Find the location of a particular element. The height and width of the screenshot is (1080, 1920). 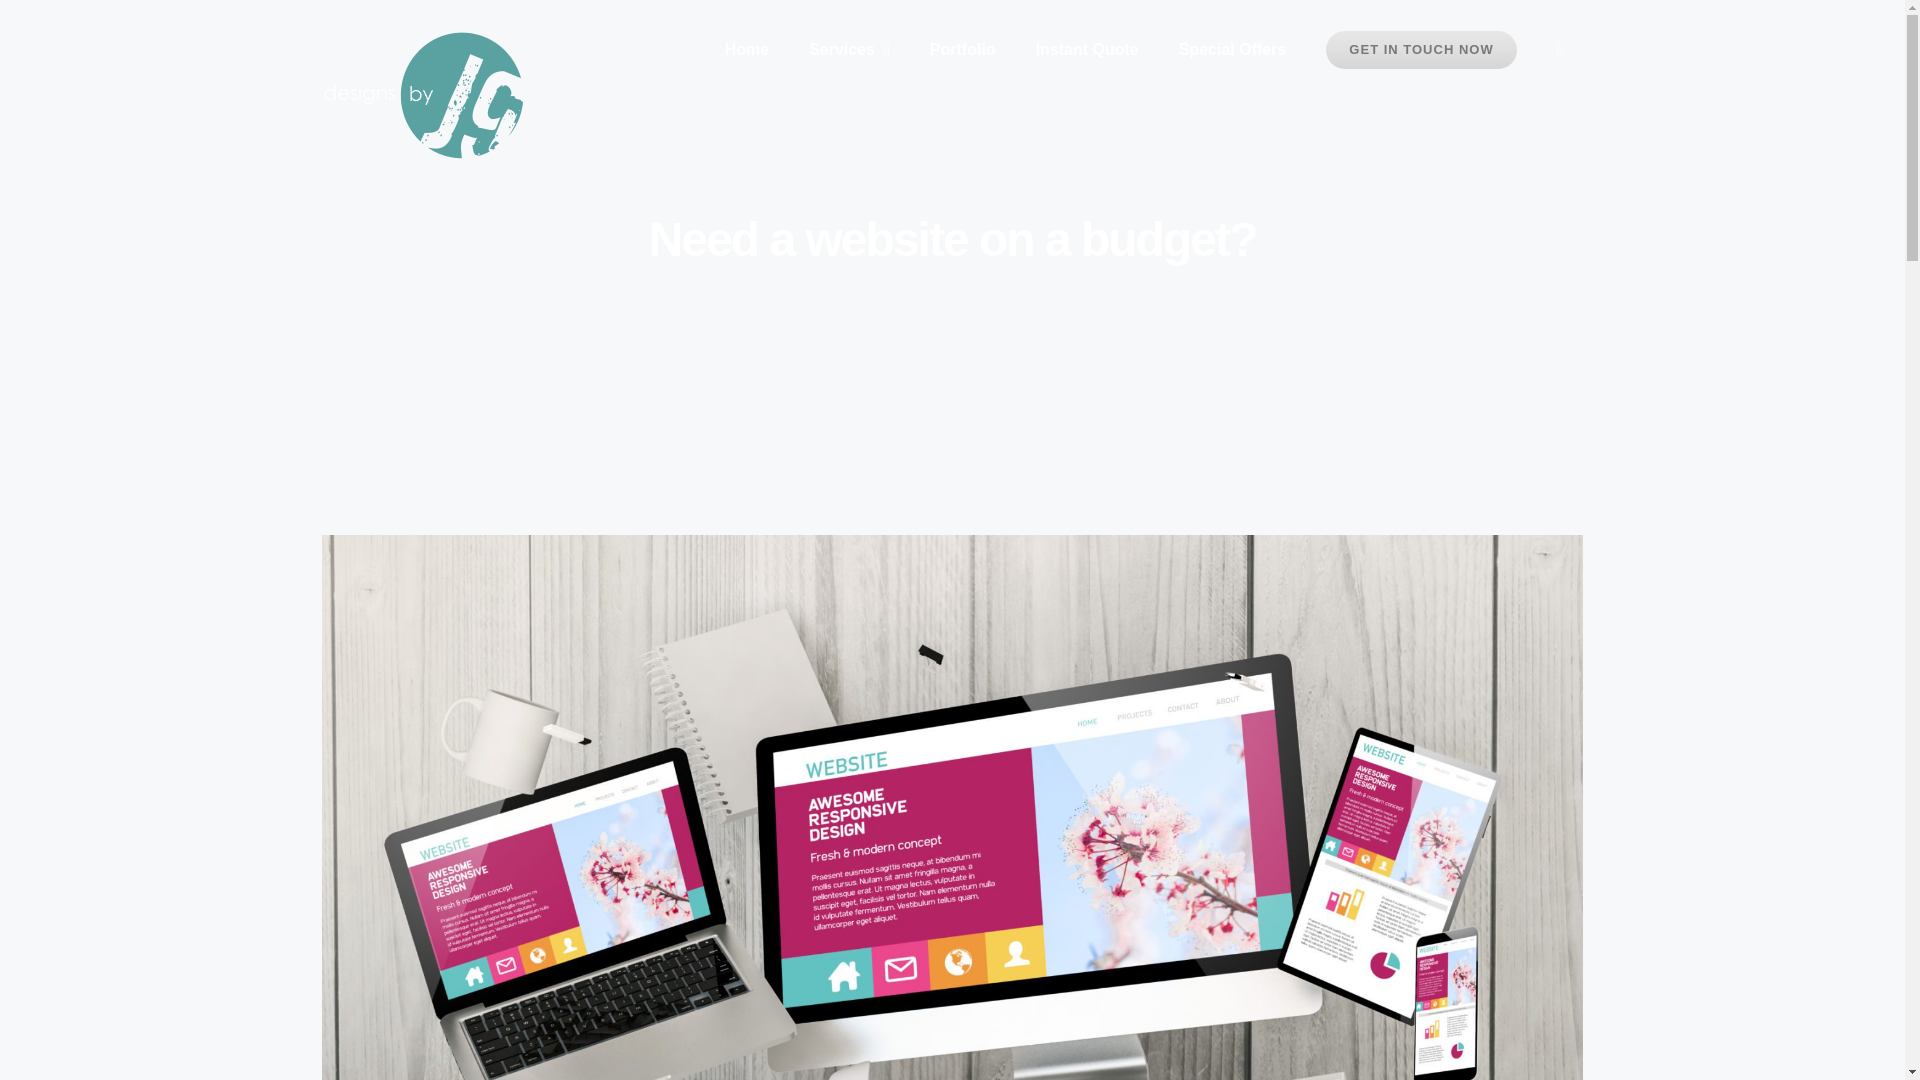

Instant Quote is located at coordinates (1087, 50).